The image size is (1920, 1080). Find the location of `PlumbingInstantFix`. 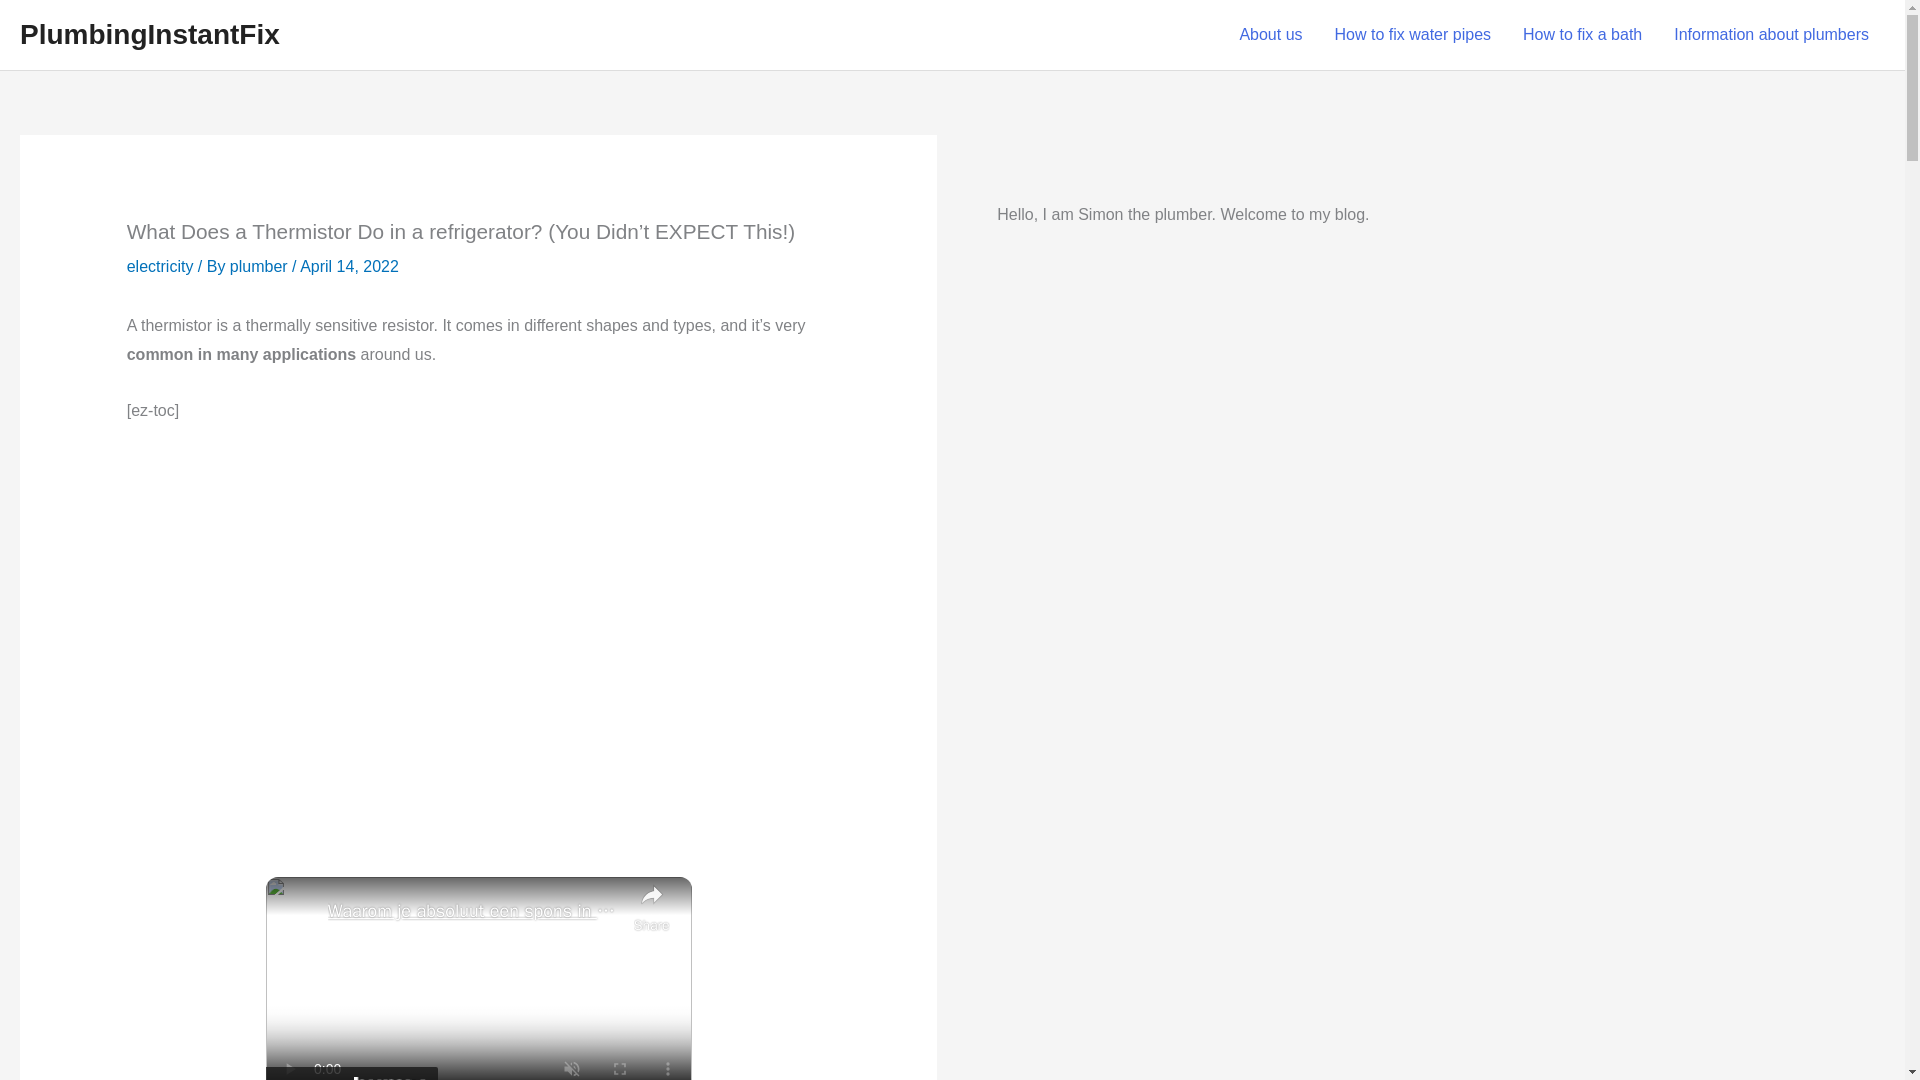

PlumbingInstantFix is located at coordinates (150, 34).